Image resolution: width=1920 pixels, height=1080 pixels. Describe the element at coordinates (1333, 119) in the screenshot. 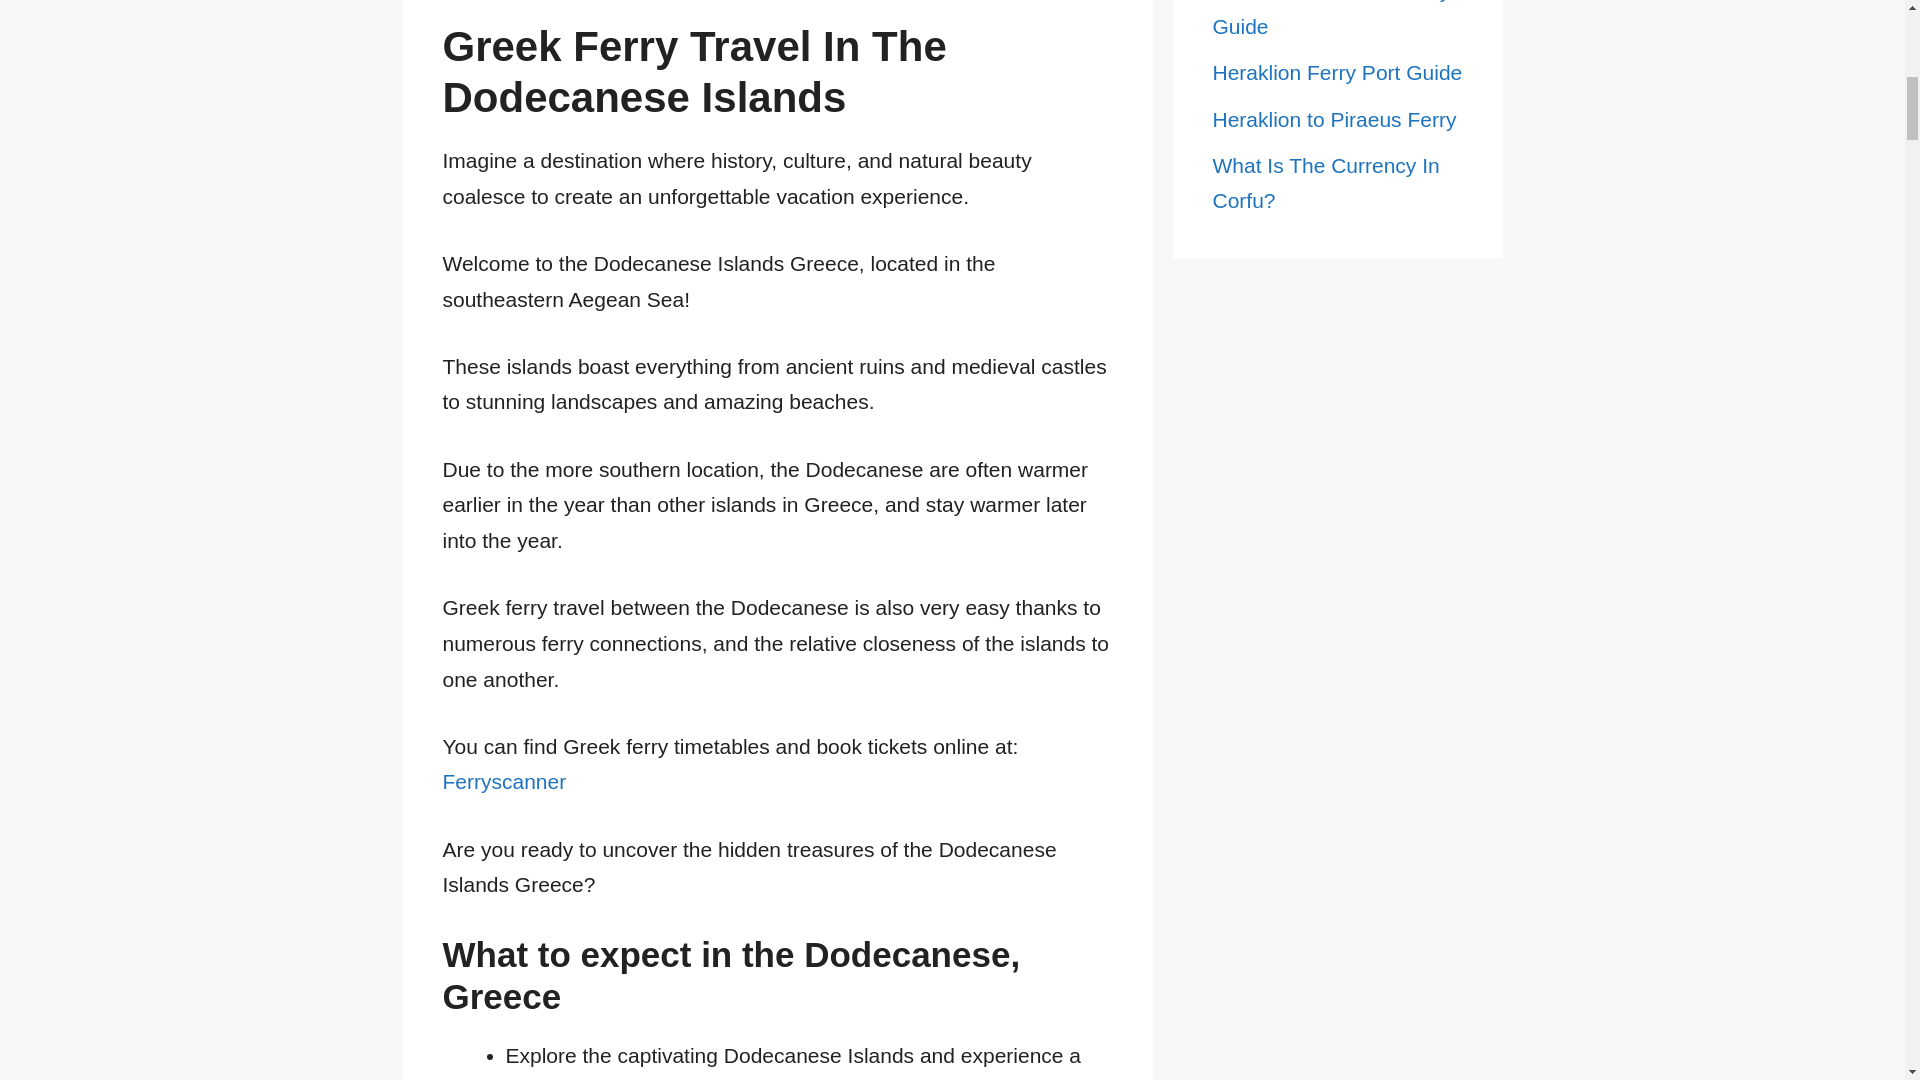

I see `Heraklion to Piraeus Ferry` at that location.